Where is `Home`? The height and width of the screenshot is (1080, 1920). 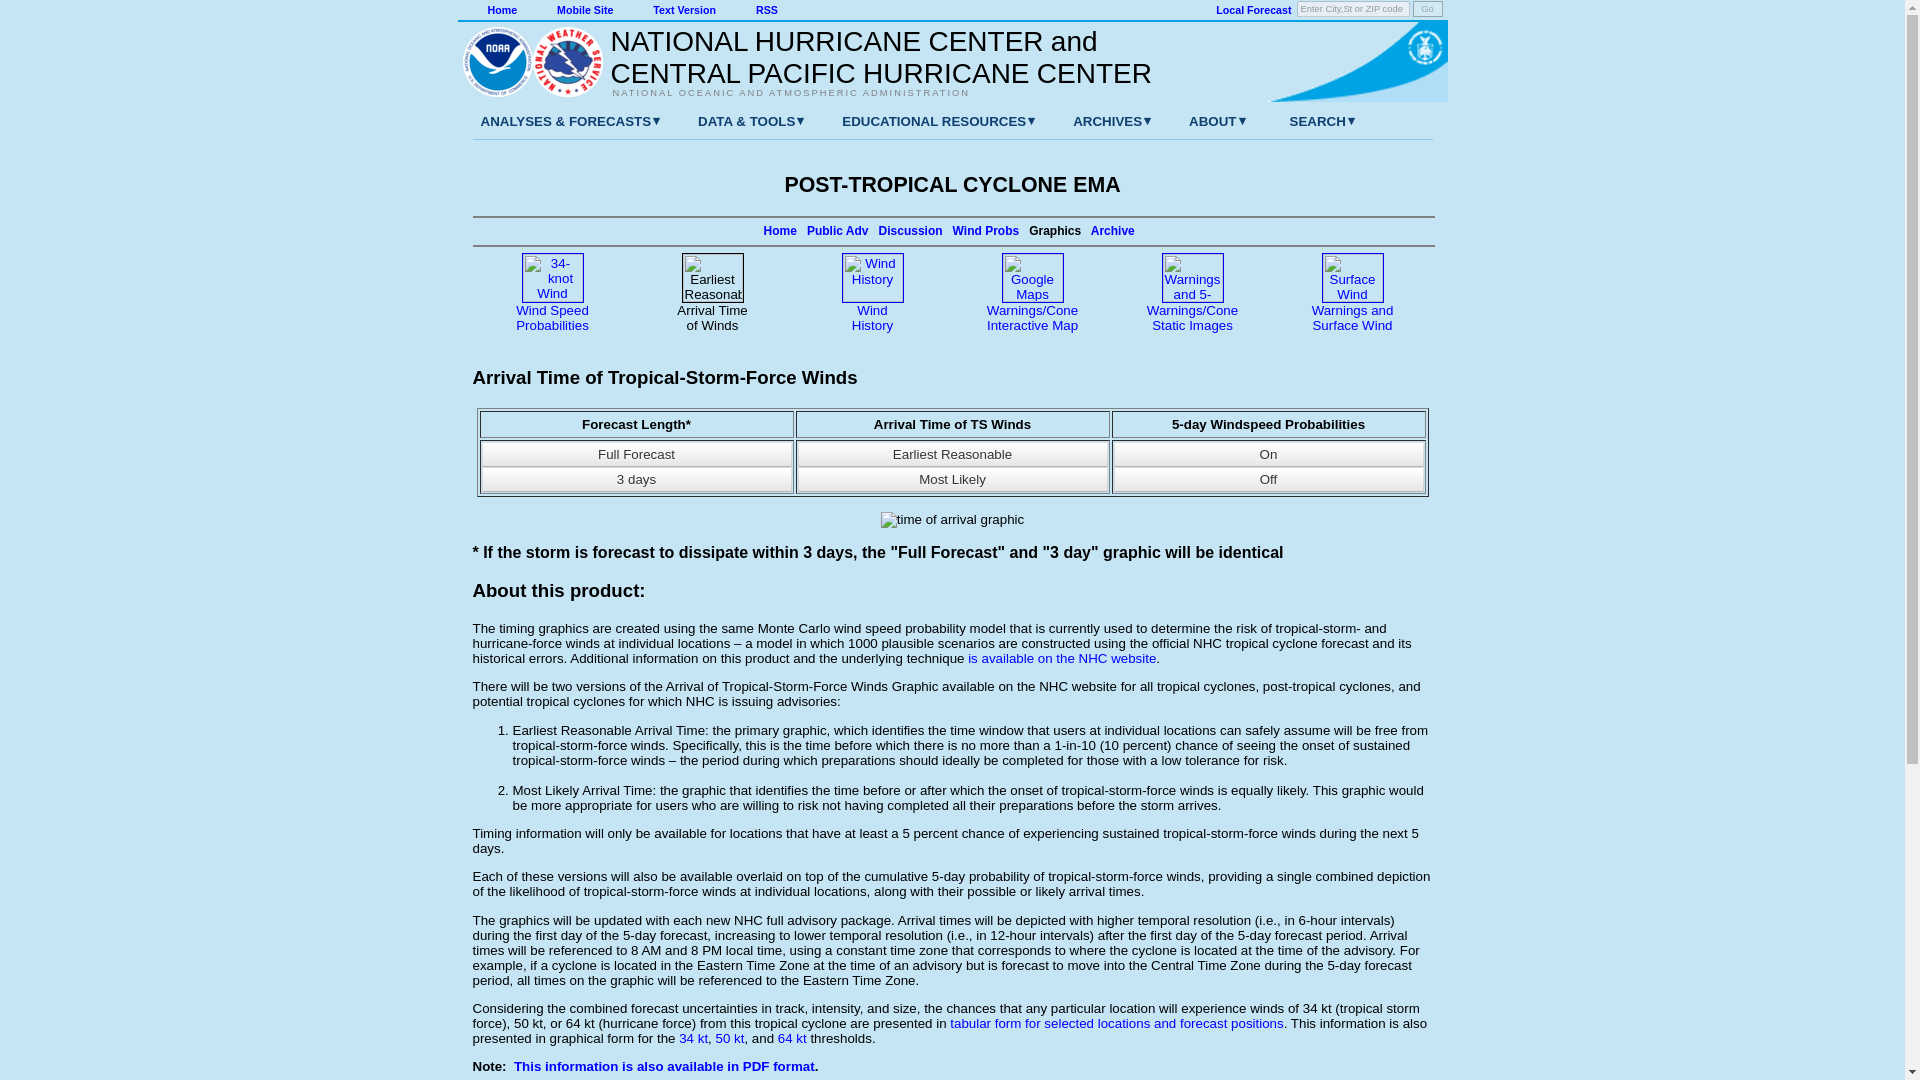
Home is located at coordinates (502, 10).